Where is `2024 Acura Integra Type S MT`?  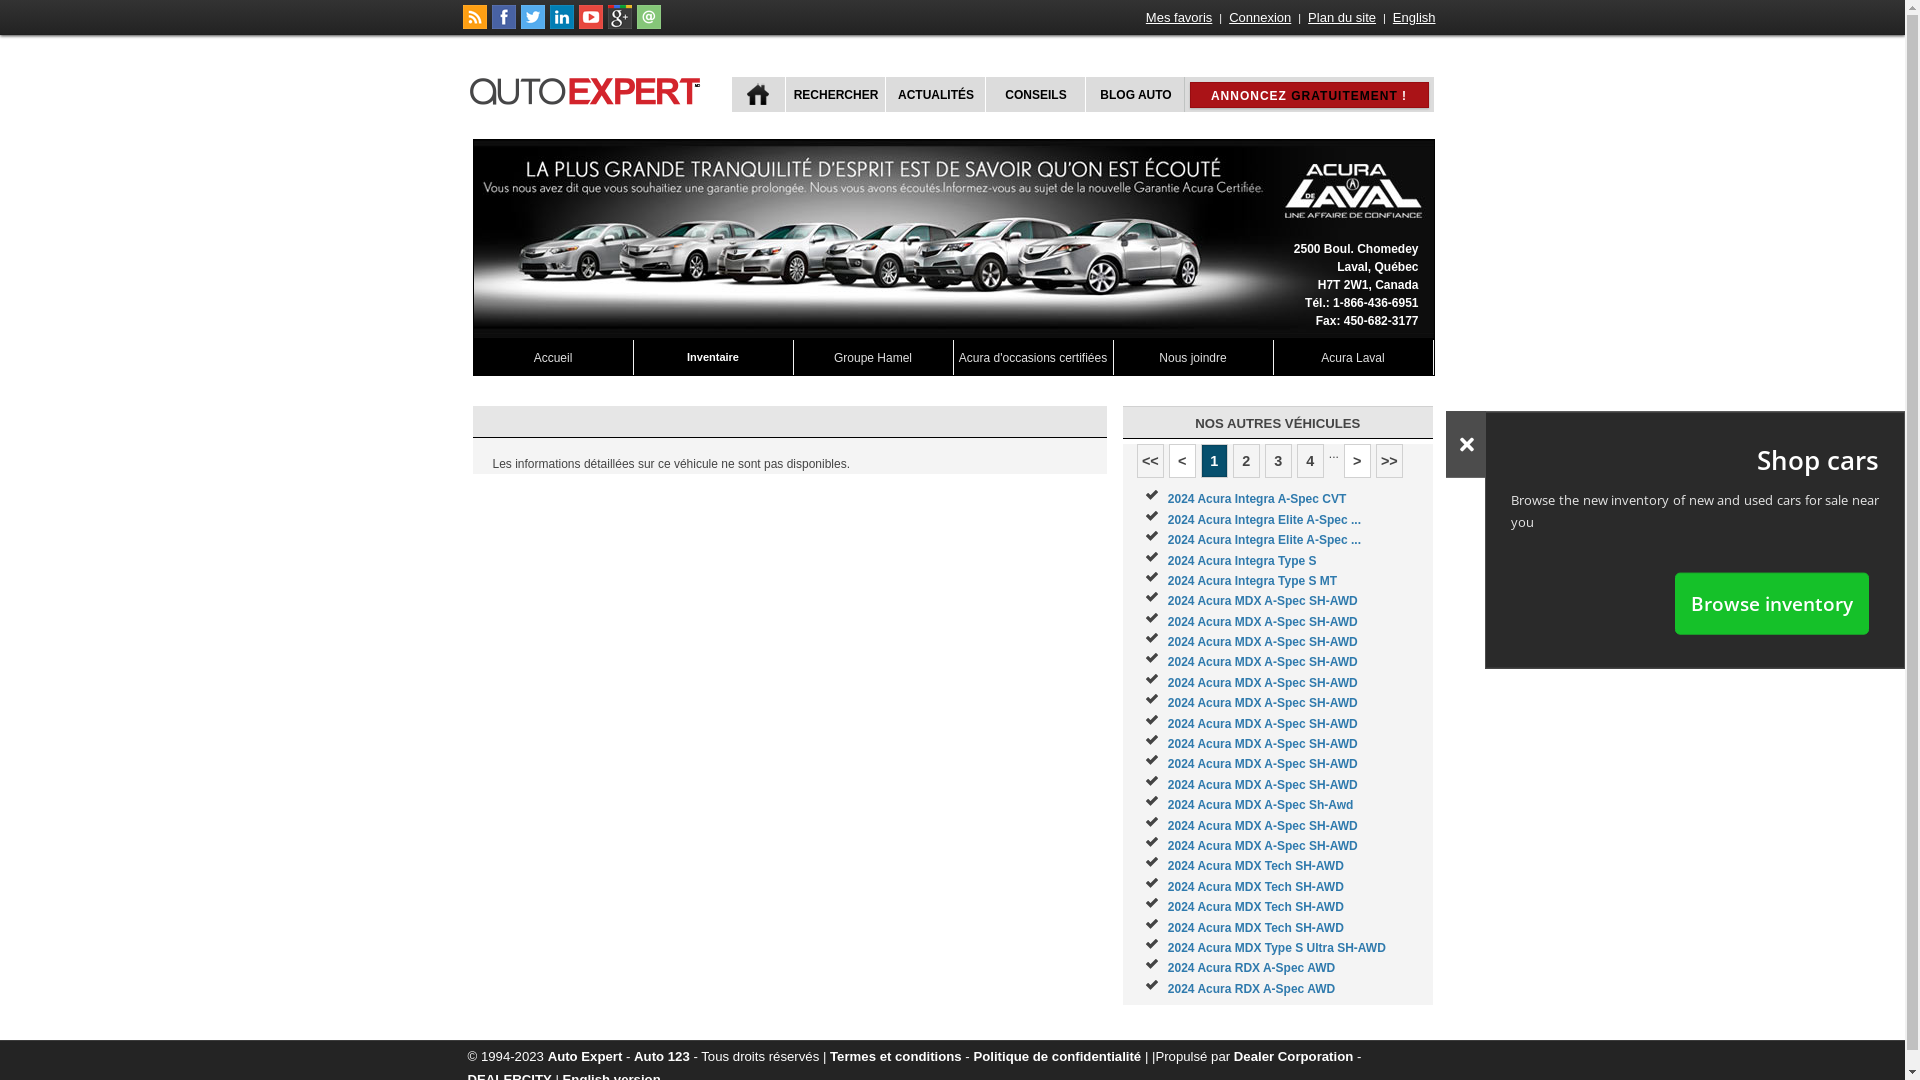
2024 Acura Integra Type S MT is located at coordinates (1252, 581).